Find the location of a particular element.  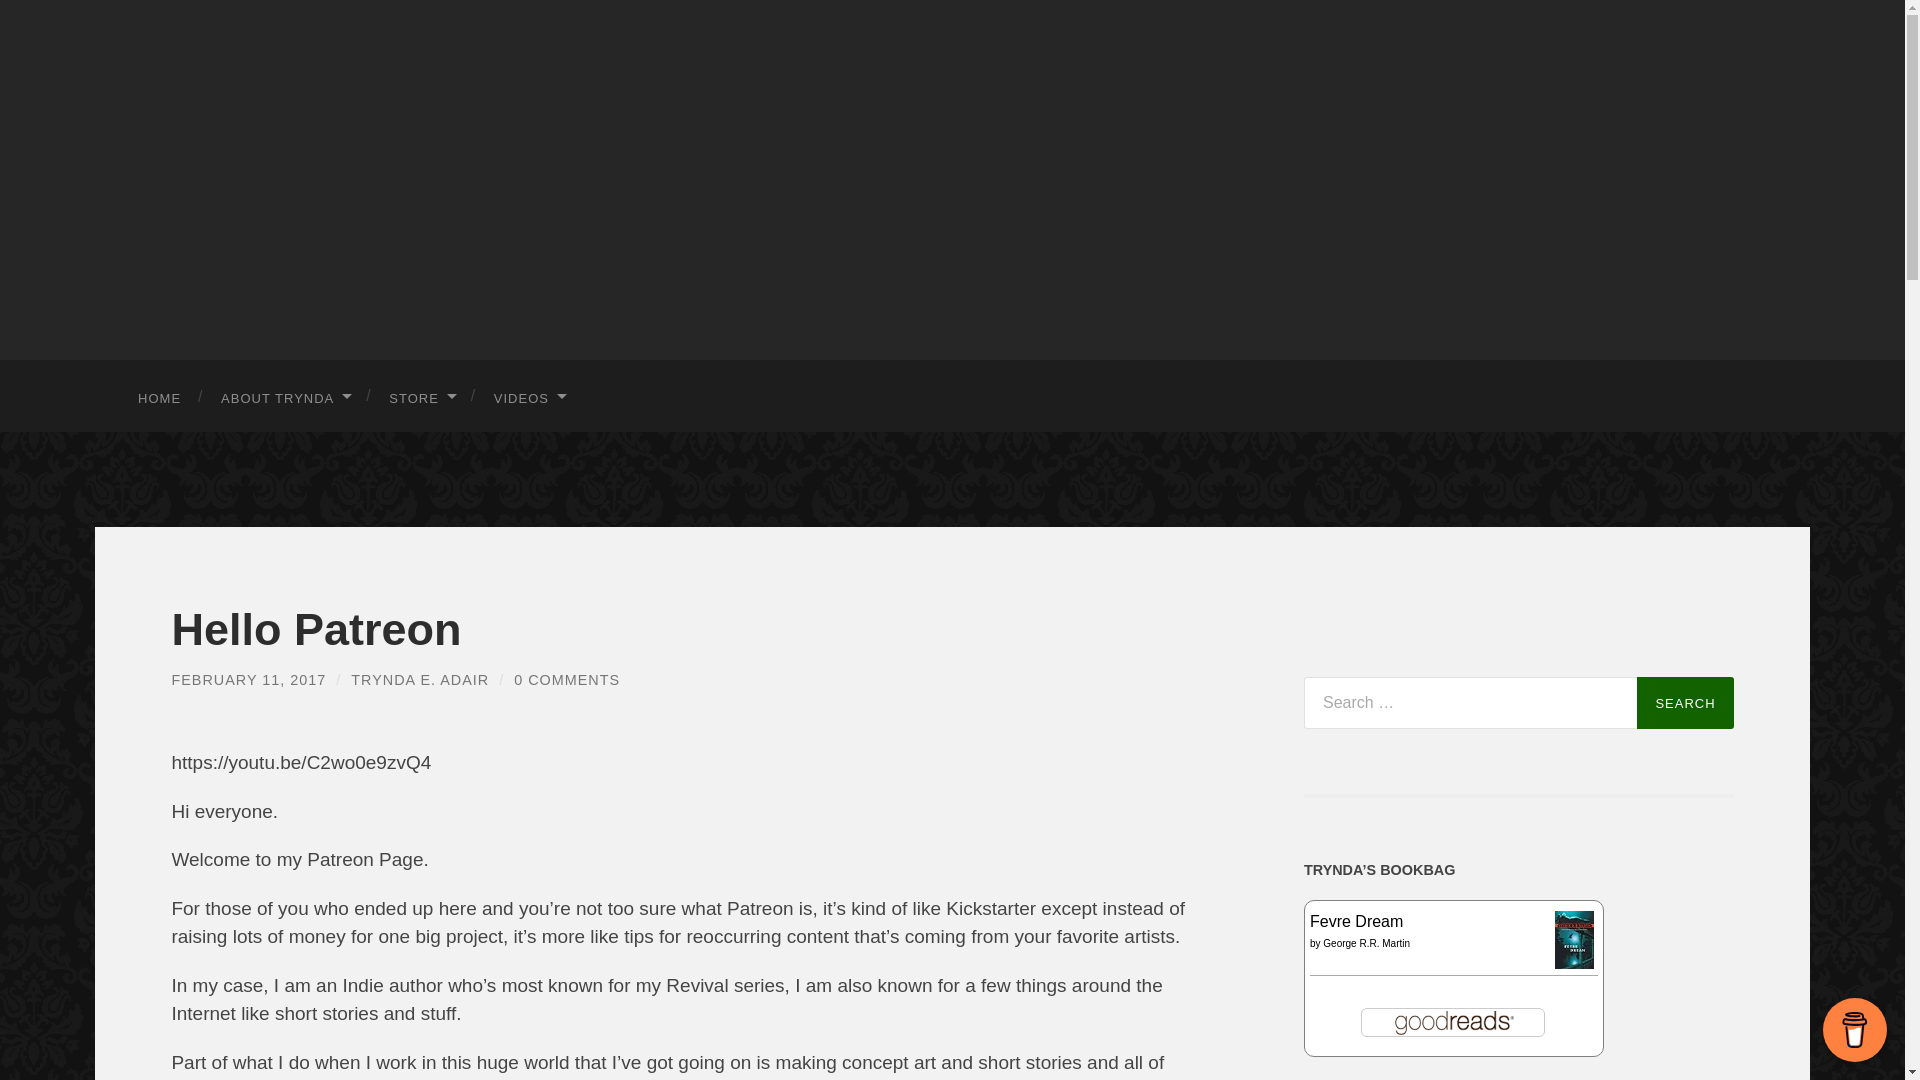

HOME is located at coordinates (160, 398).